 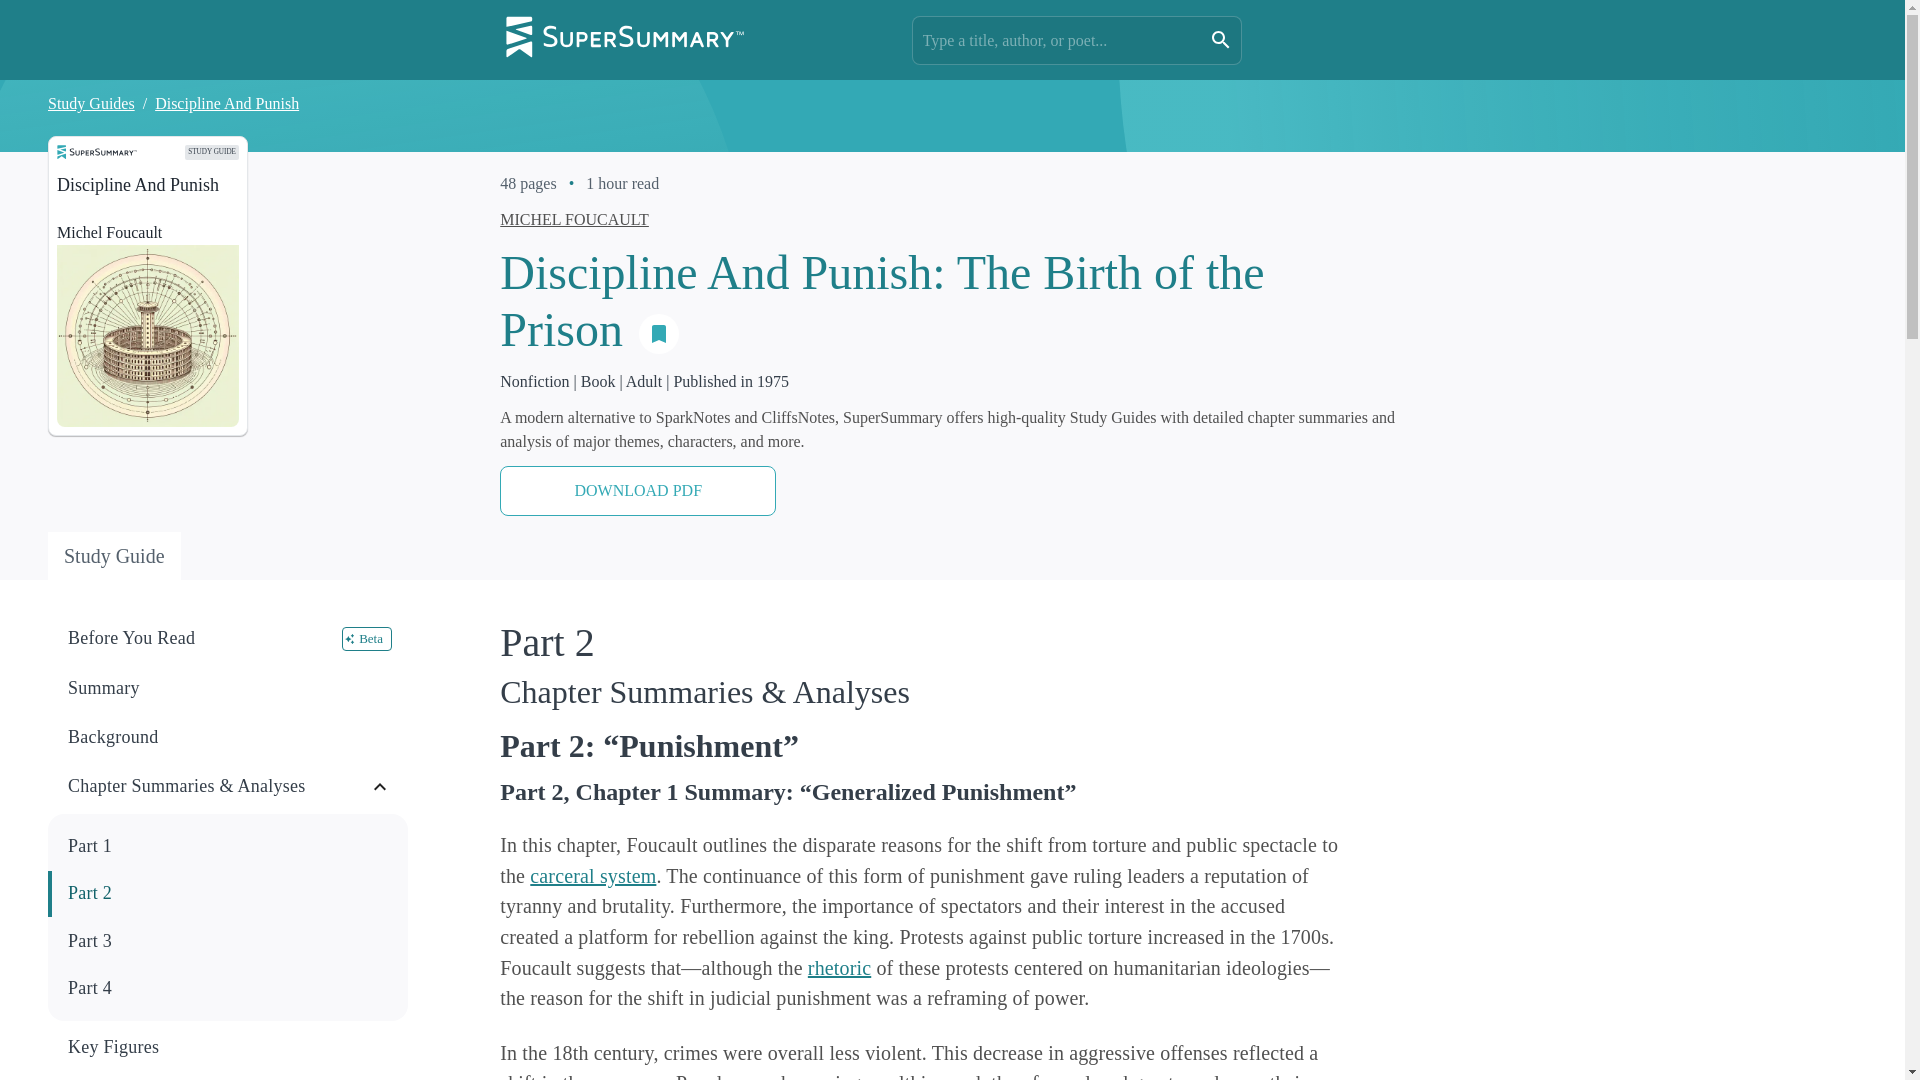 I want to click on Search, so click(x=1220, y=40).